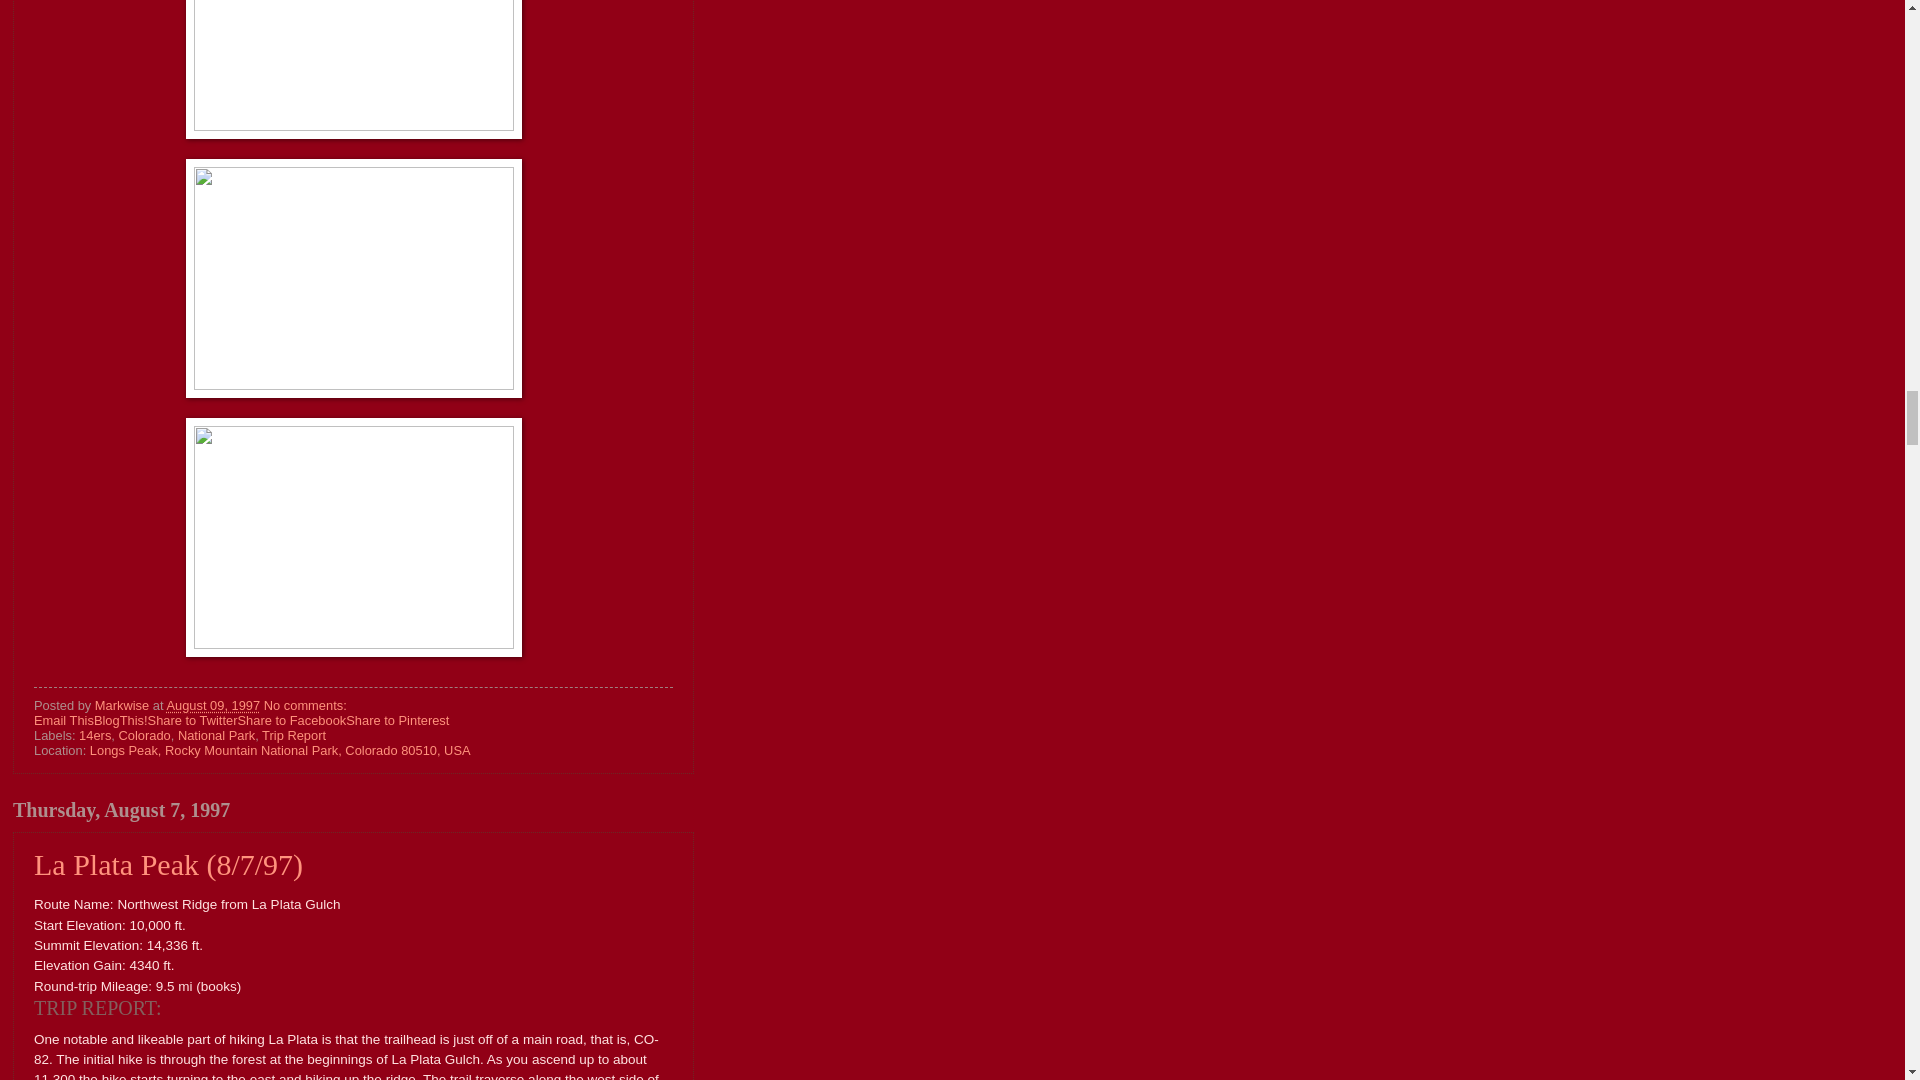  I want to click on Share to Pinterest, so click(397, 720).